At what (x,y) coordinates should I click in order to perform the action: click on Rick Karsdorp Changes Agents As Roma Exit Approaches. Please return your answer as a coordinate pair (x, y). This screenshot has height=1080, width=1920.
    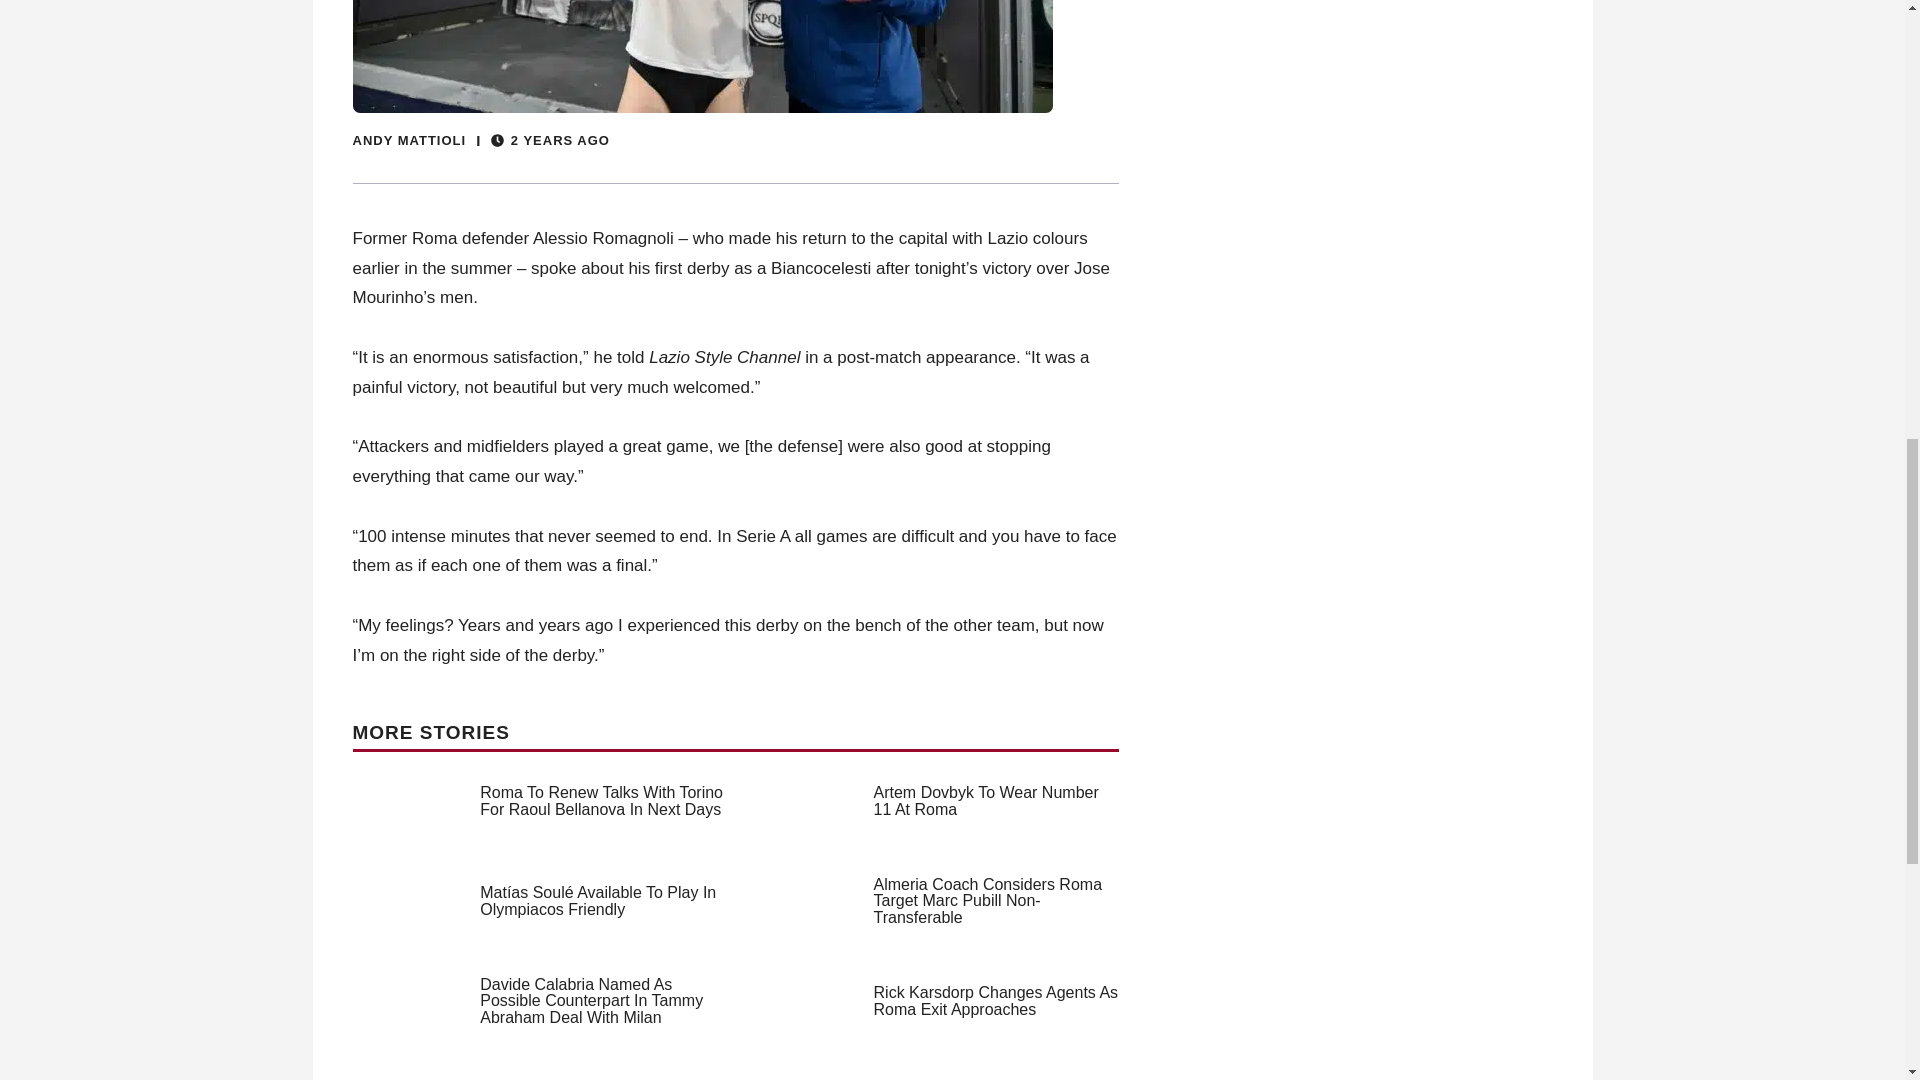
    Looking at the image, I should click on (996, 1000).